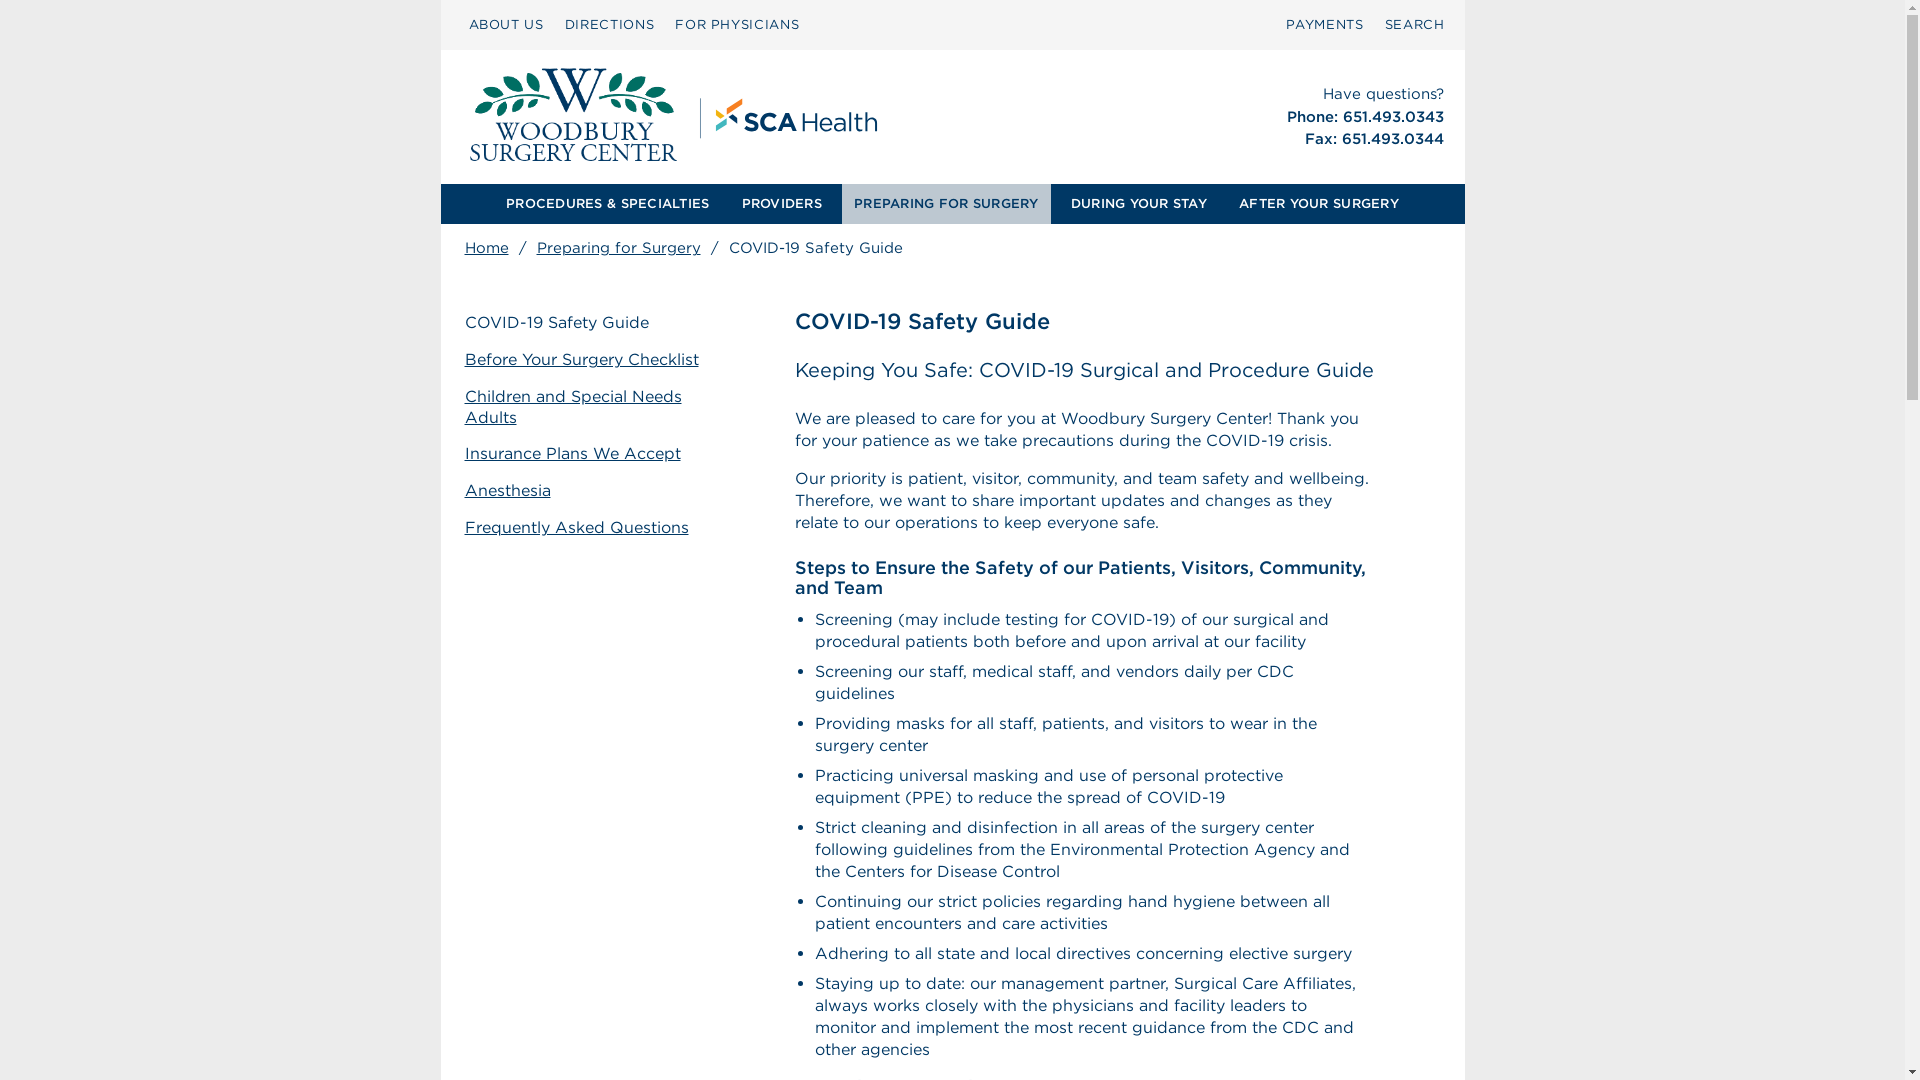  Describe the element at coordinates (609, 24) in the screenshot. I see `DIRECTIONS` at that location.